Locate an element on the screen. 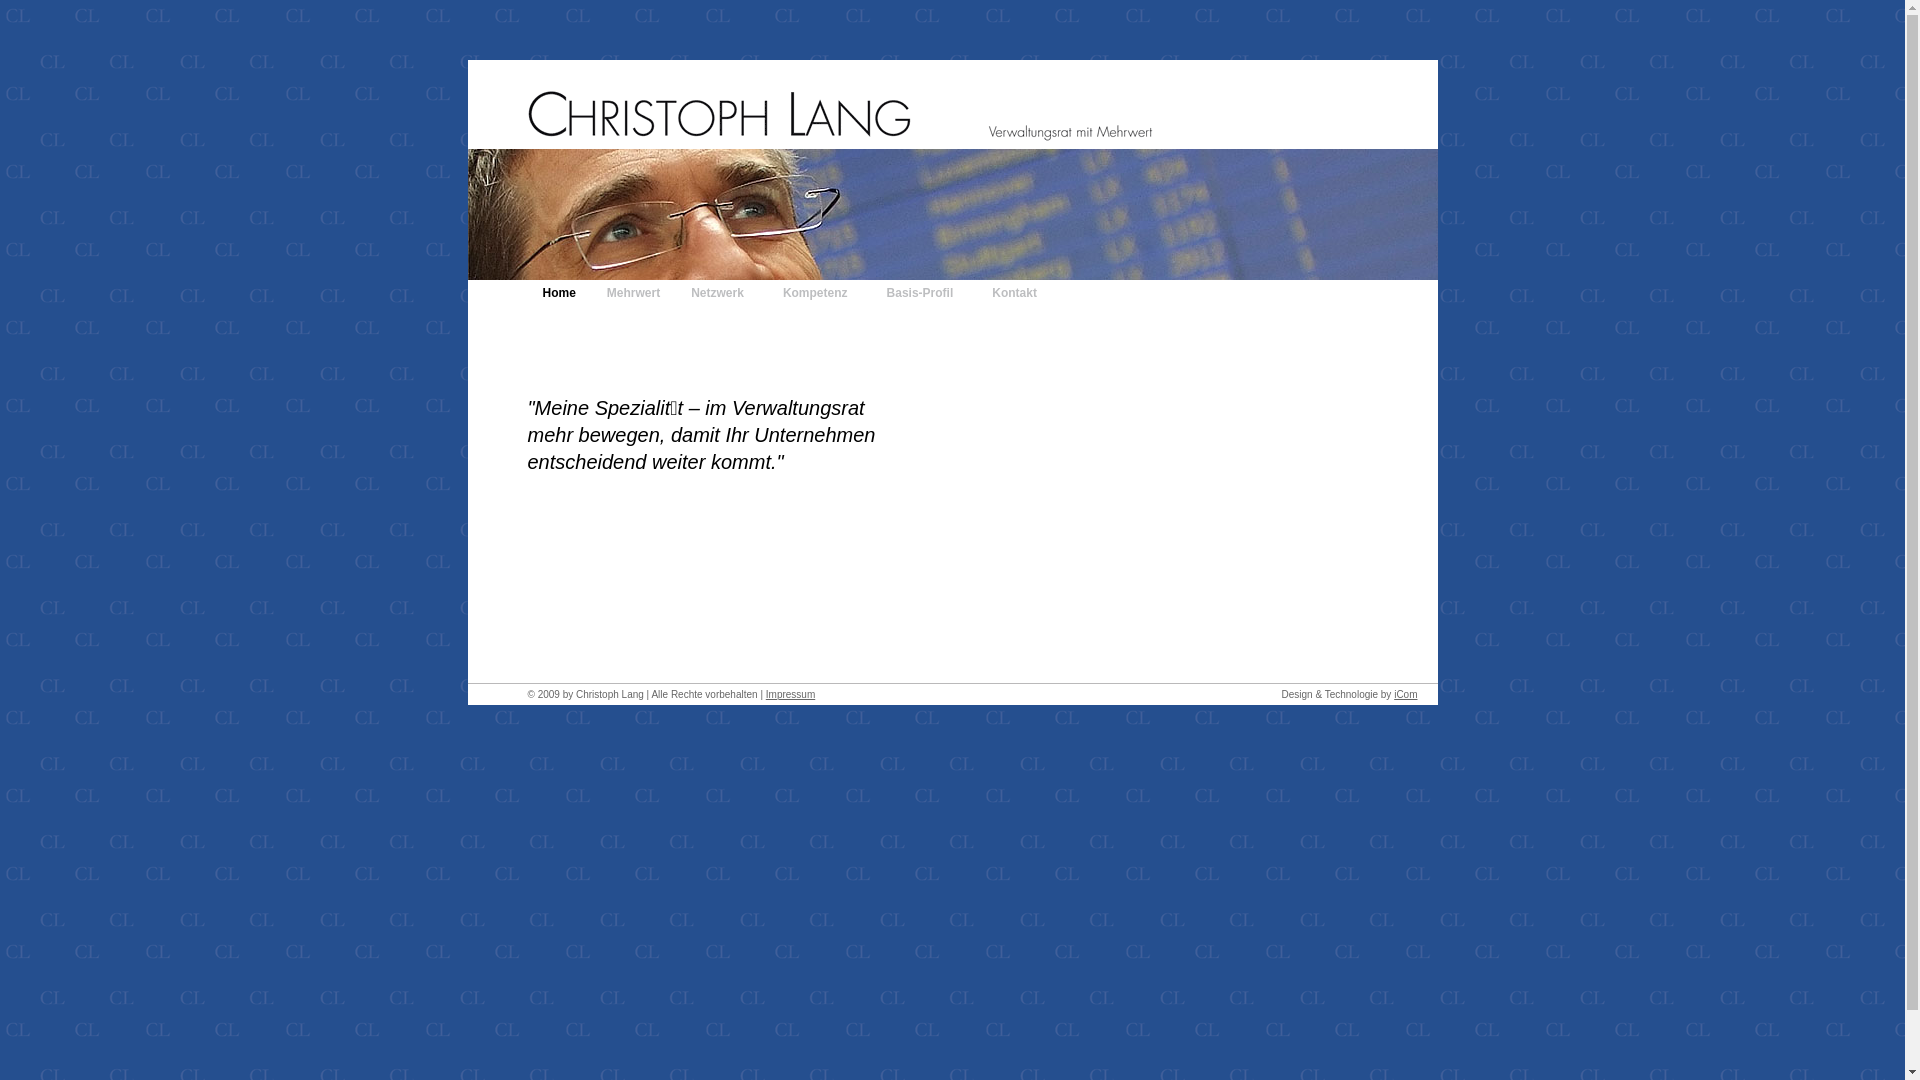 The image size is (1920, 1080). Basis-Profil is located at coordinates (925, 293).